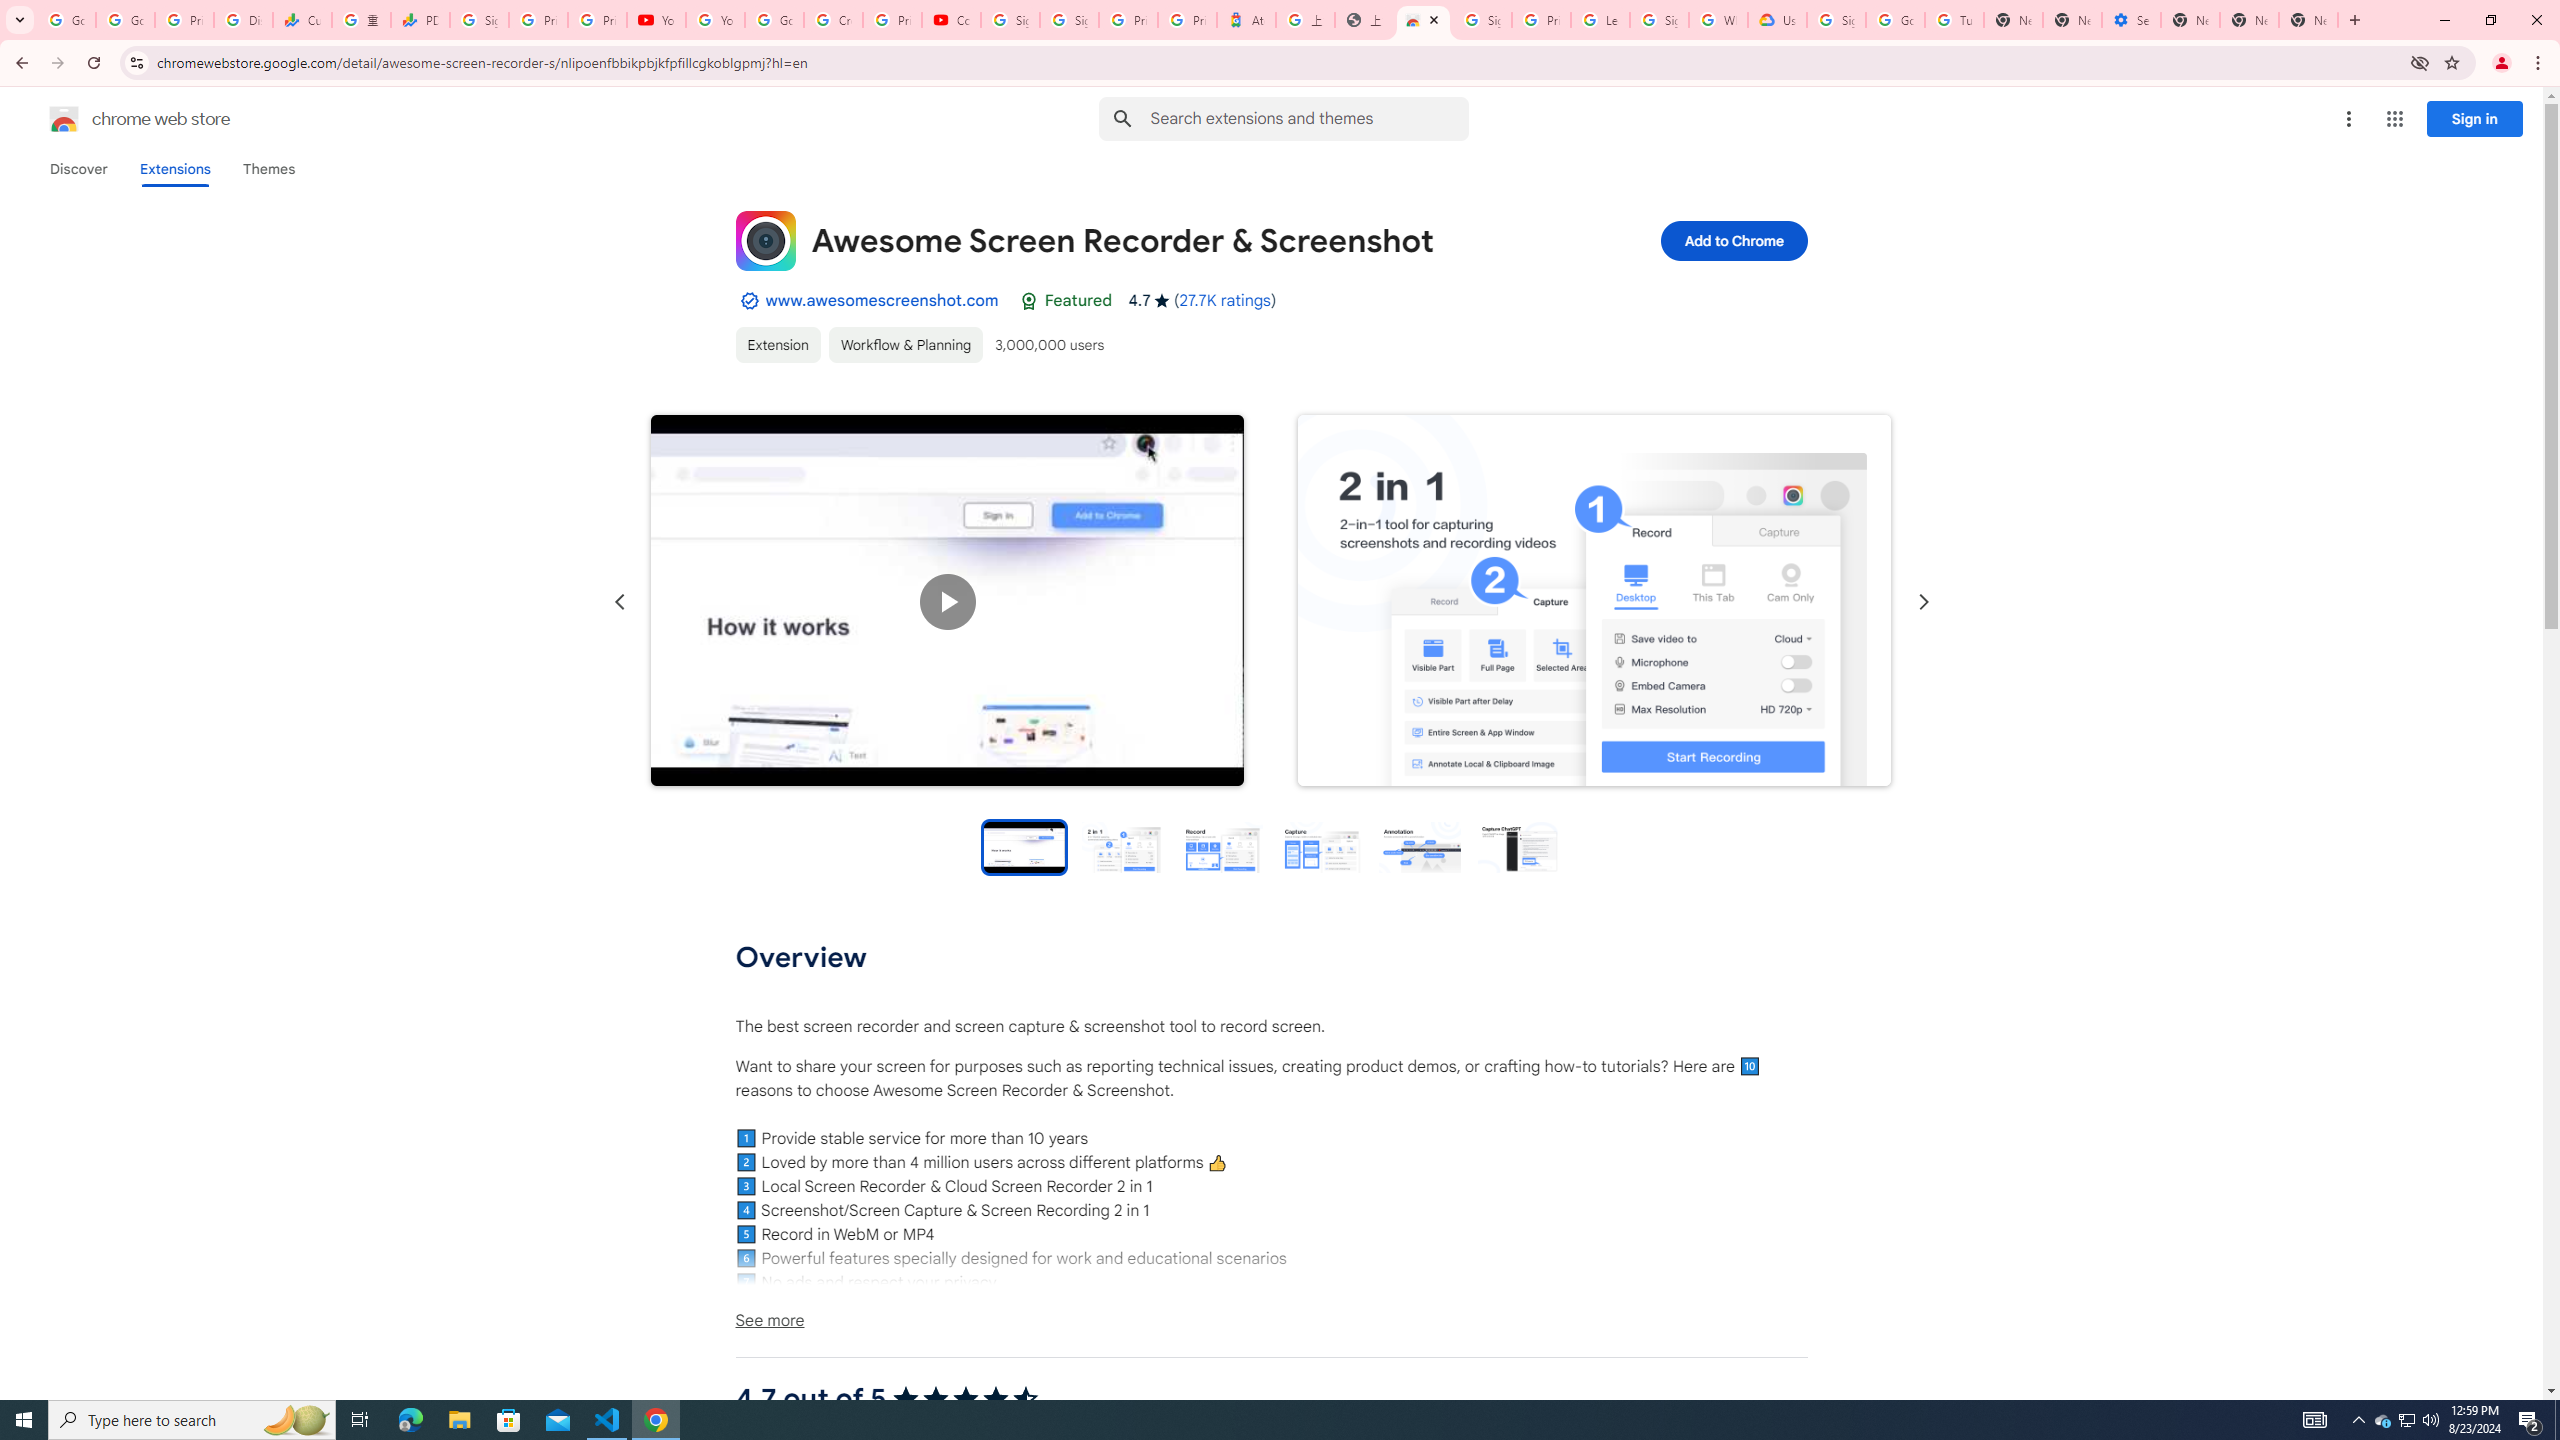 The image size is (2560, 1440). Describe the element at coordinates (596, 20) in the screenshot. I see `Privacy Checkup` at that location.